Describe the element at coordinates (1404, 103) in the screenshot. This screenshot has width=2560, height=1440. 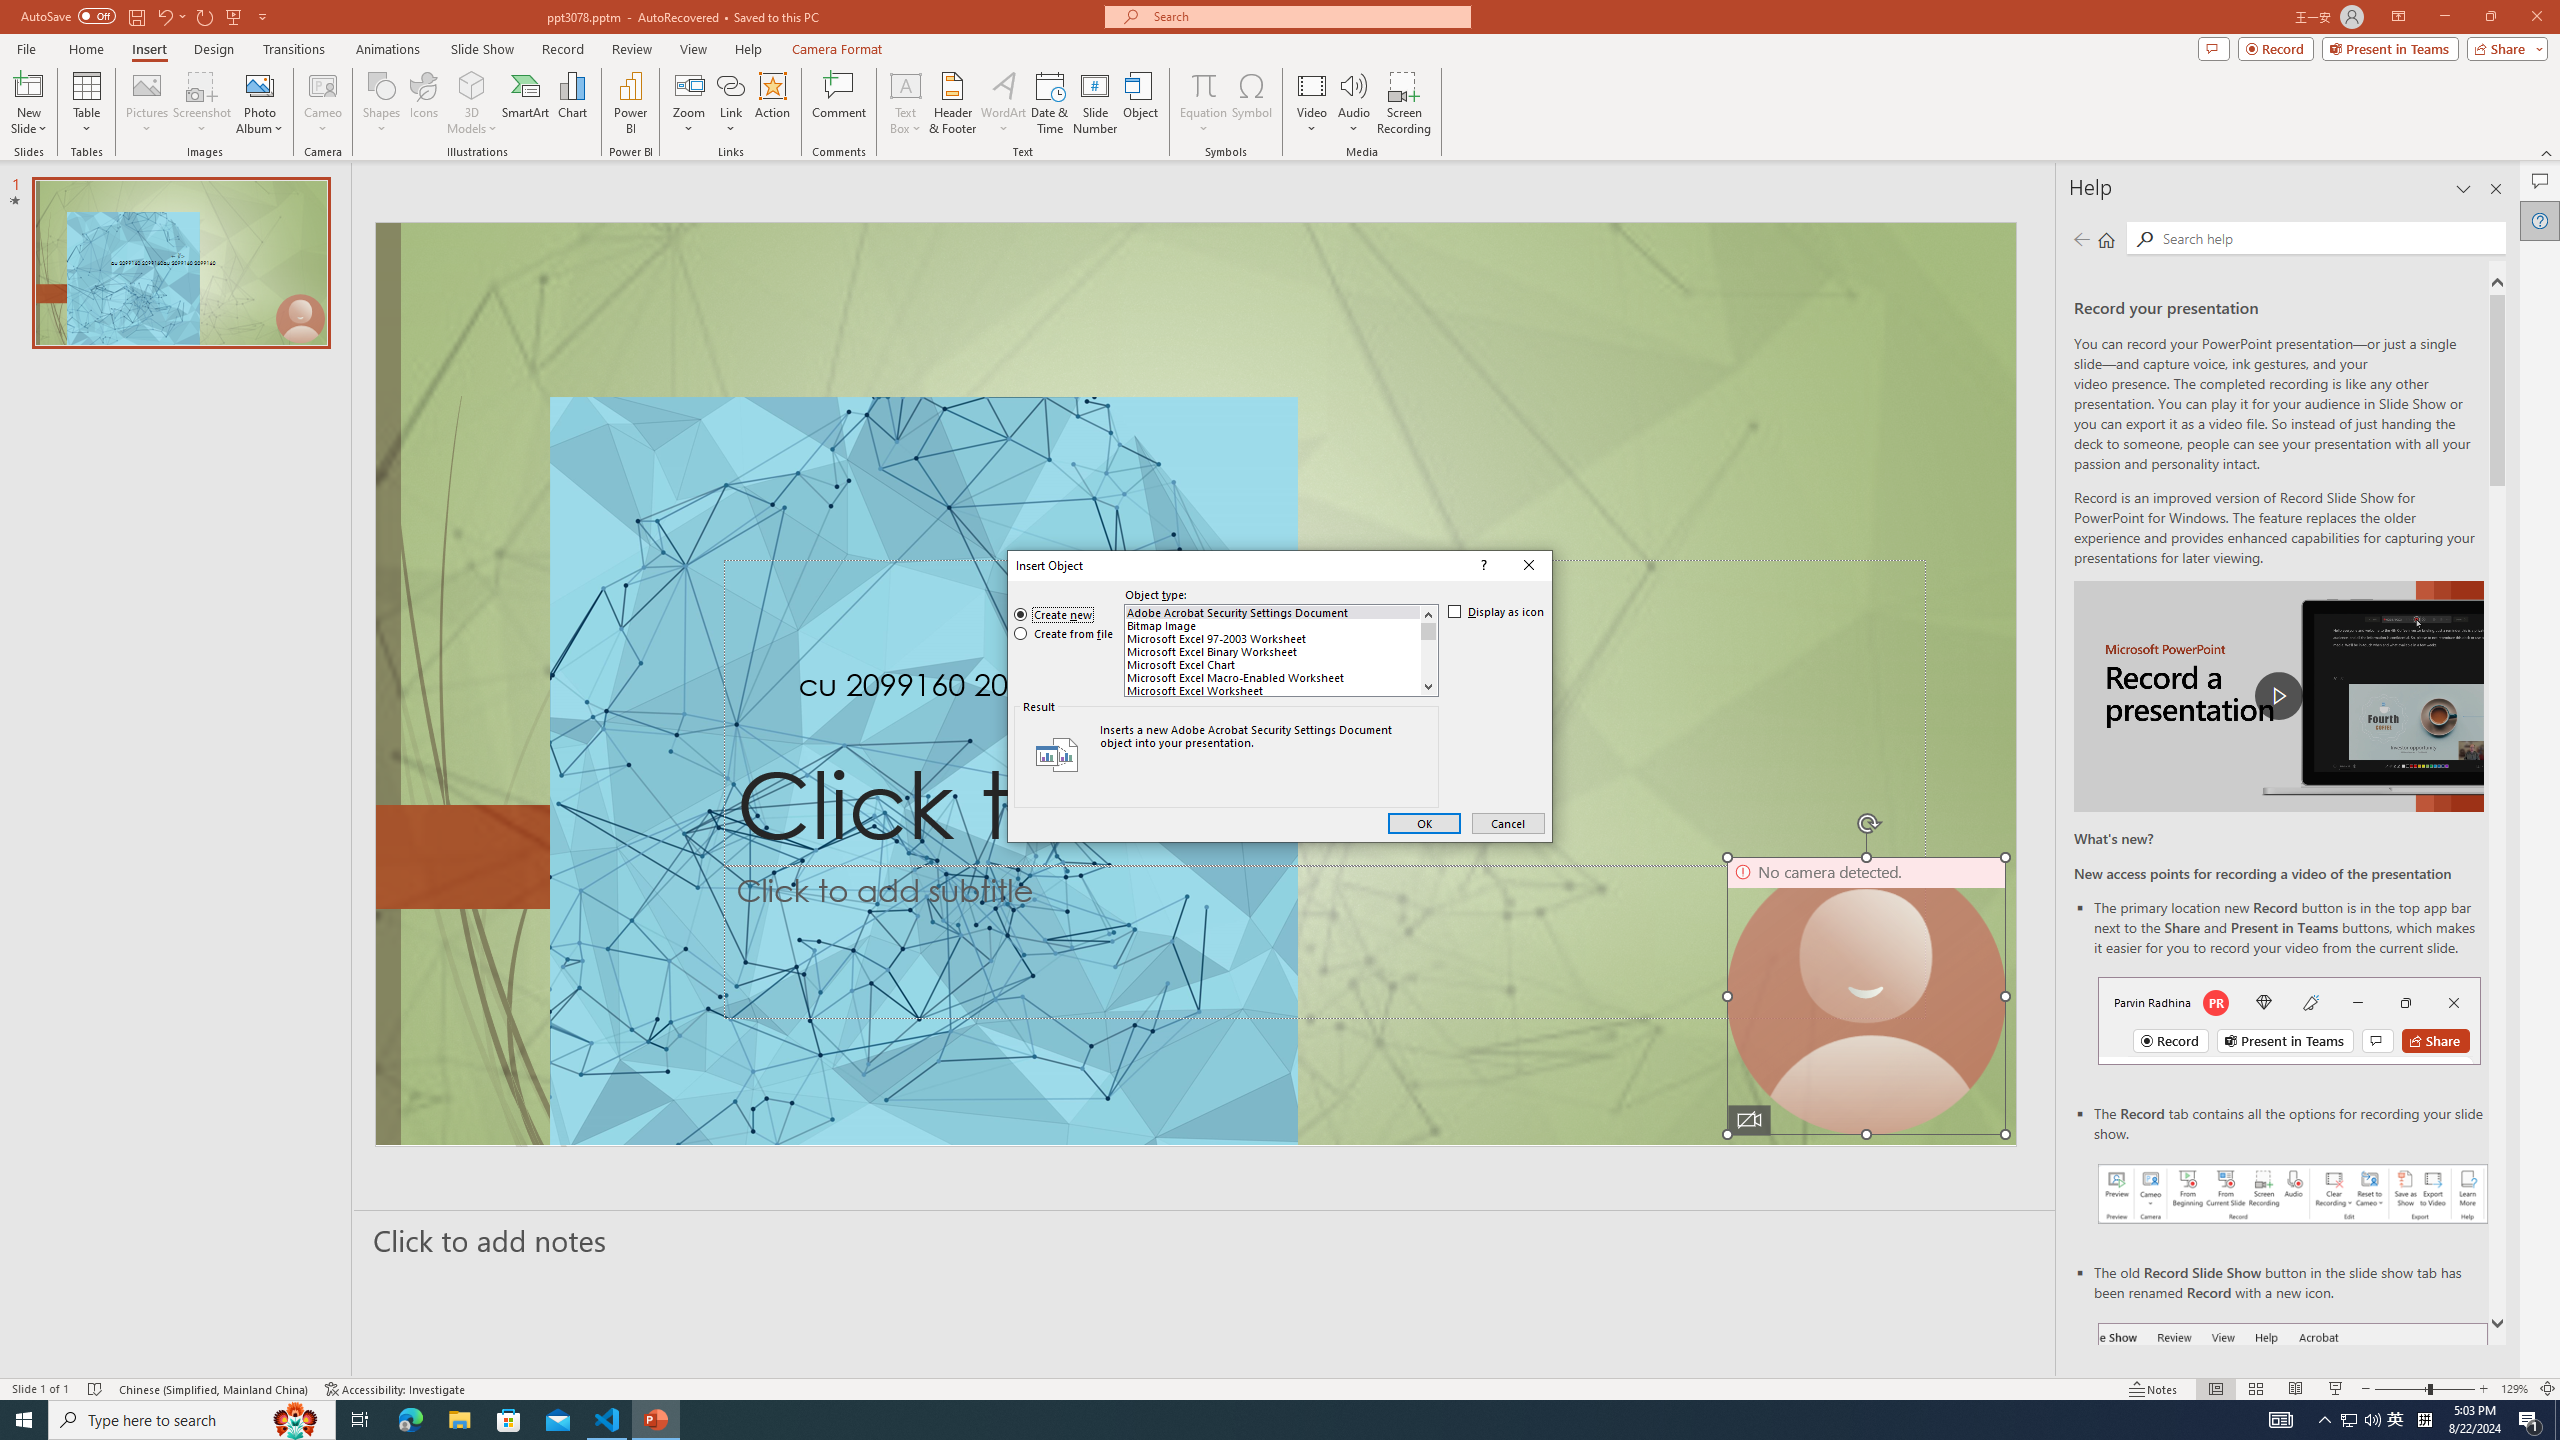
I see `Screen Recording...` at that location.